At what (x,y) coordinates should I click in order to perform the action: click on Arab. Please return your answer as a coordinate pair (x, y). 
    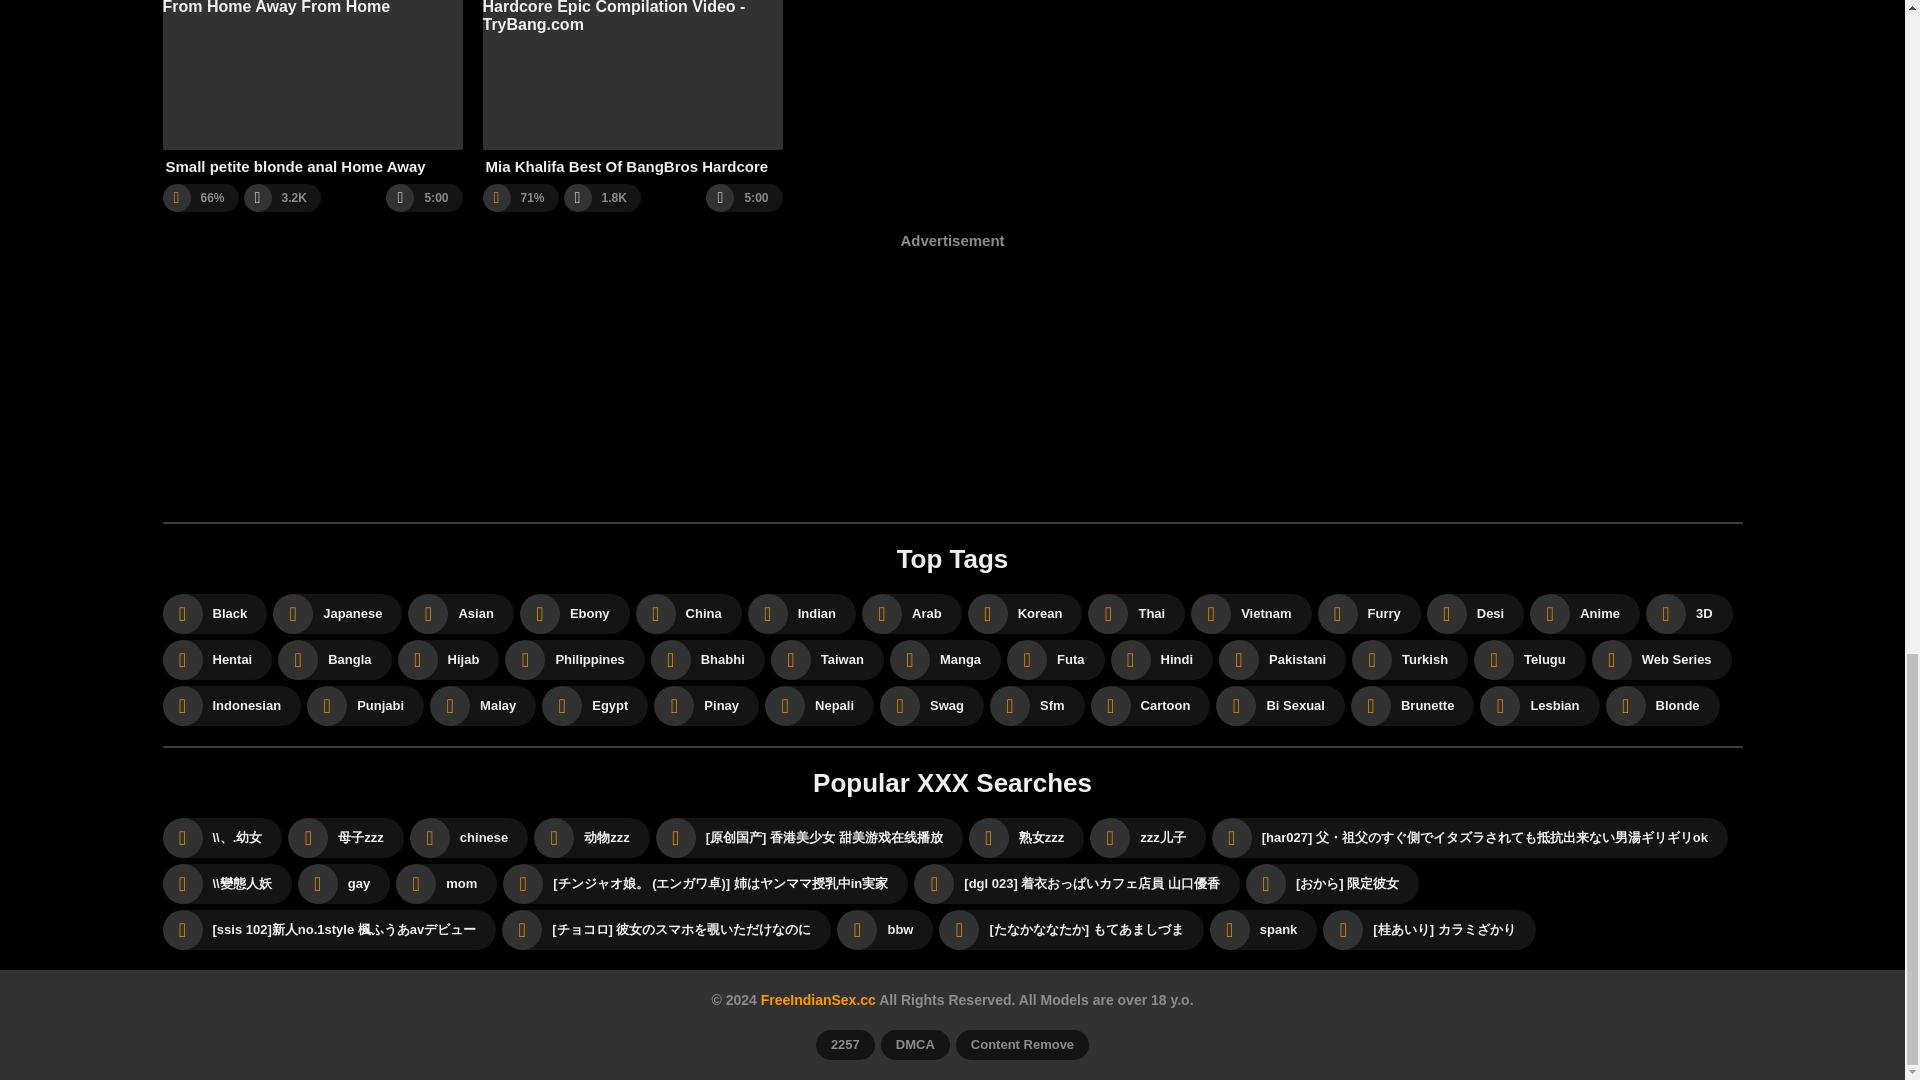
    Looking at the image, I should click on (912, 614).